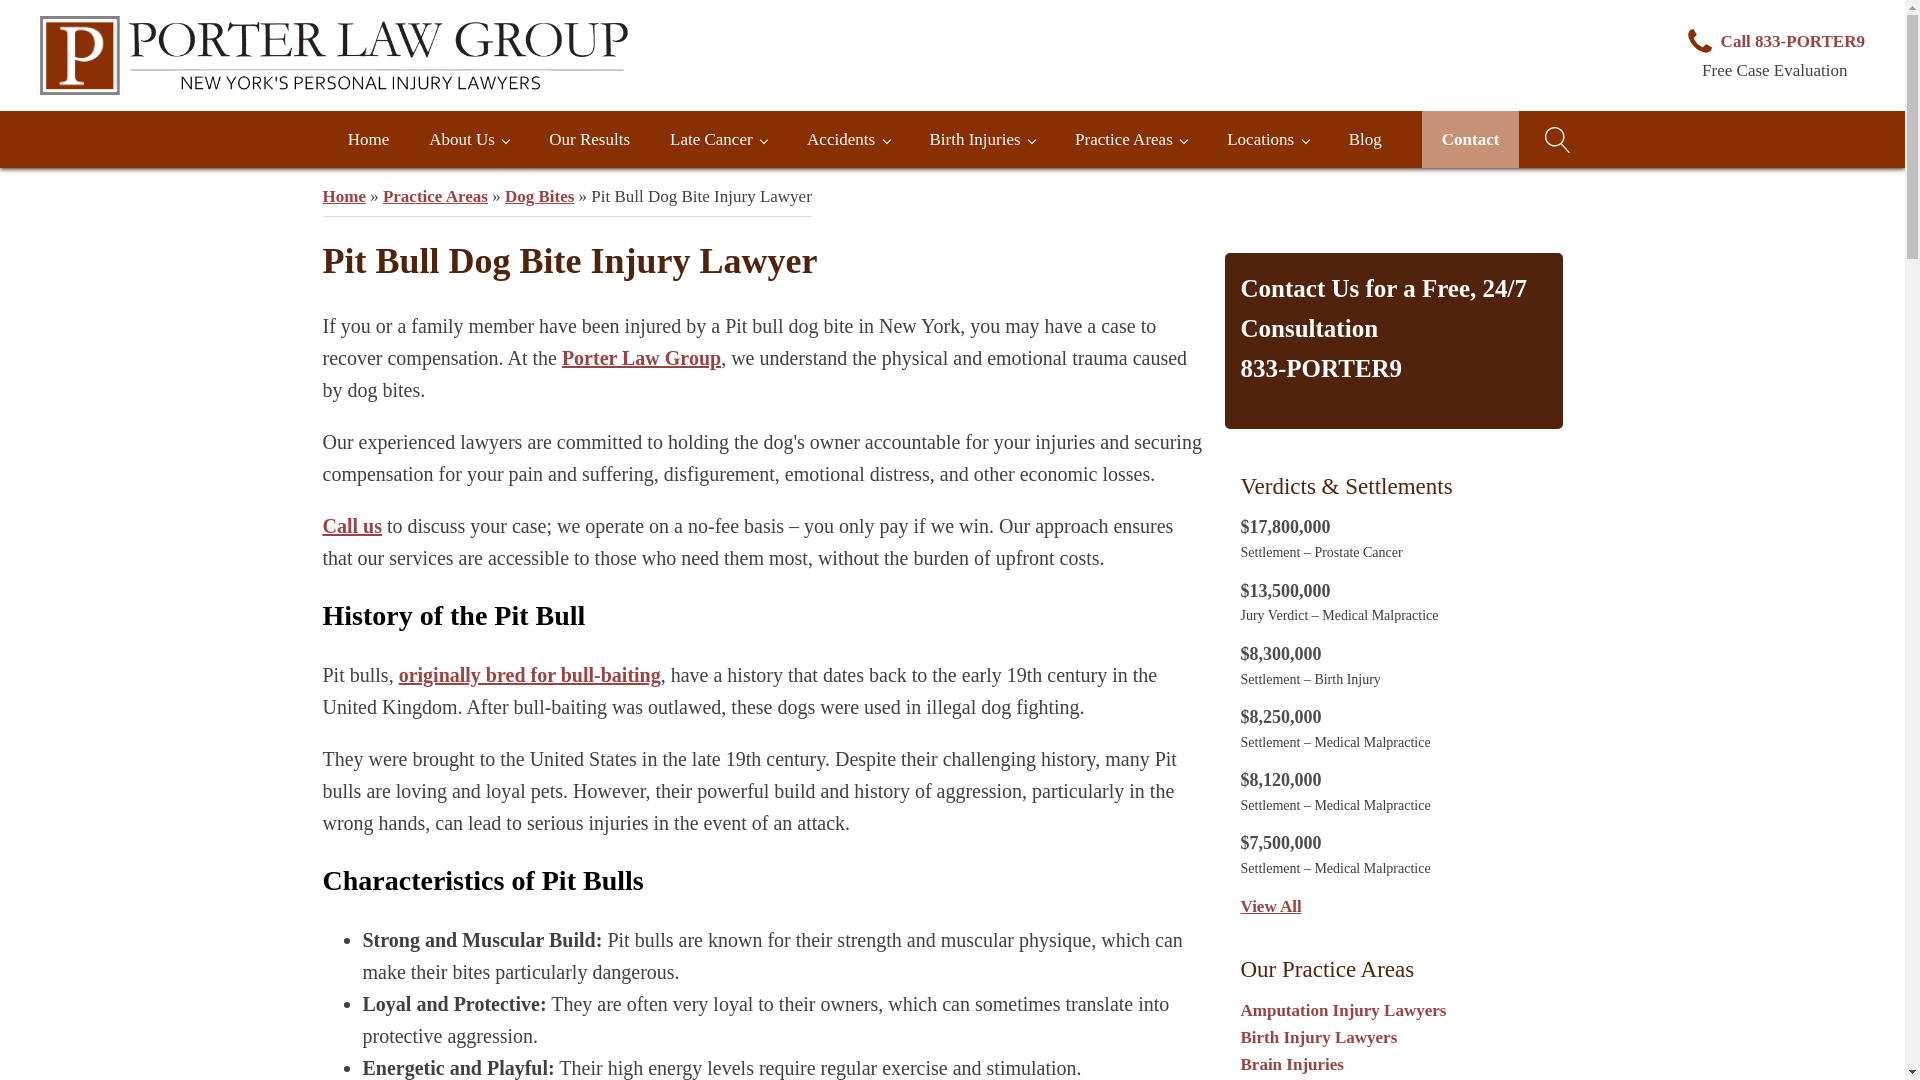  What do you see at coordinates (981, 140) in the screenshot?
I see `Birth Injuries` at bounding box center [981, 140].